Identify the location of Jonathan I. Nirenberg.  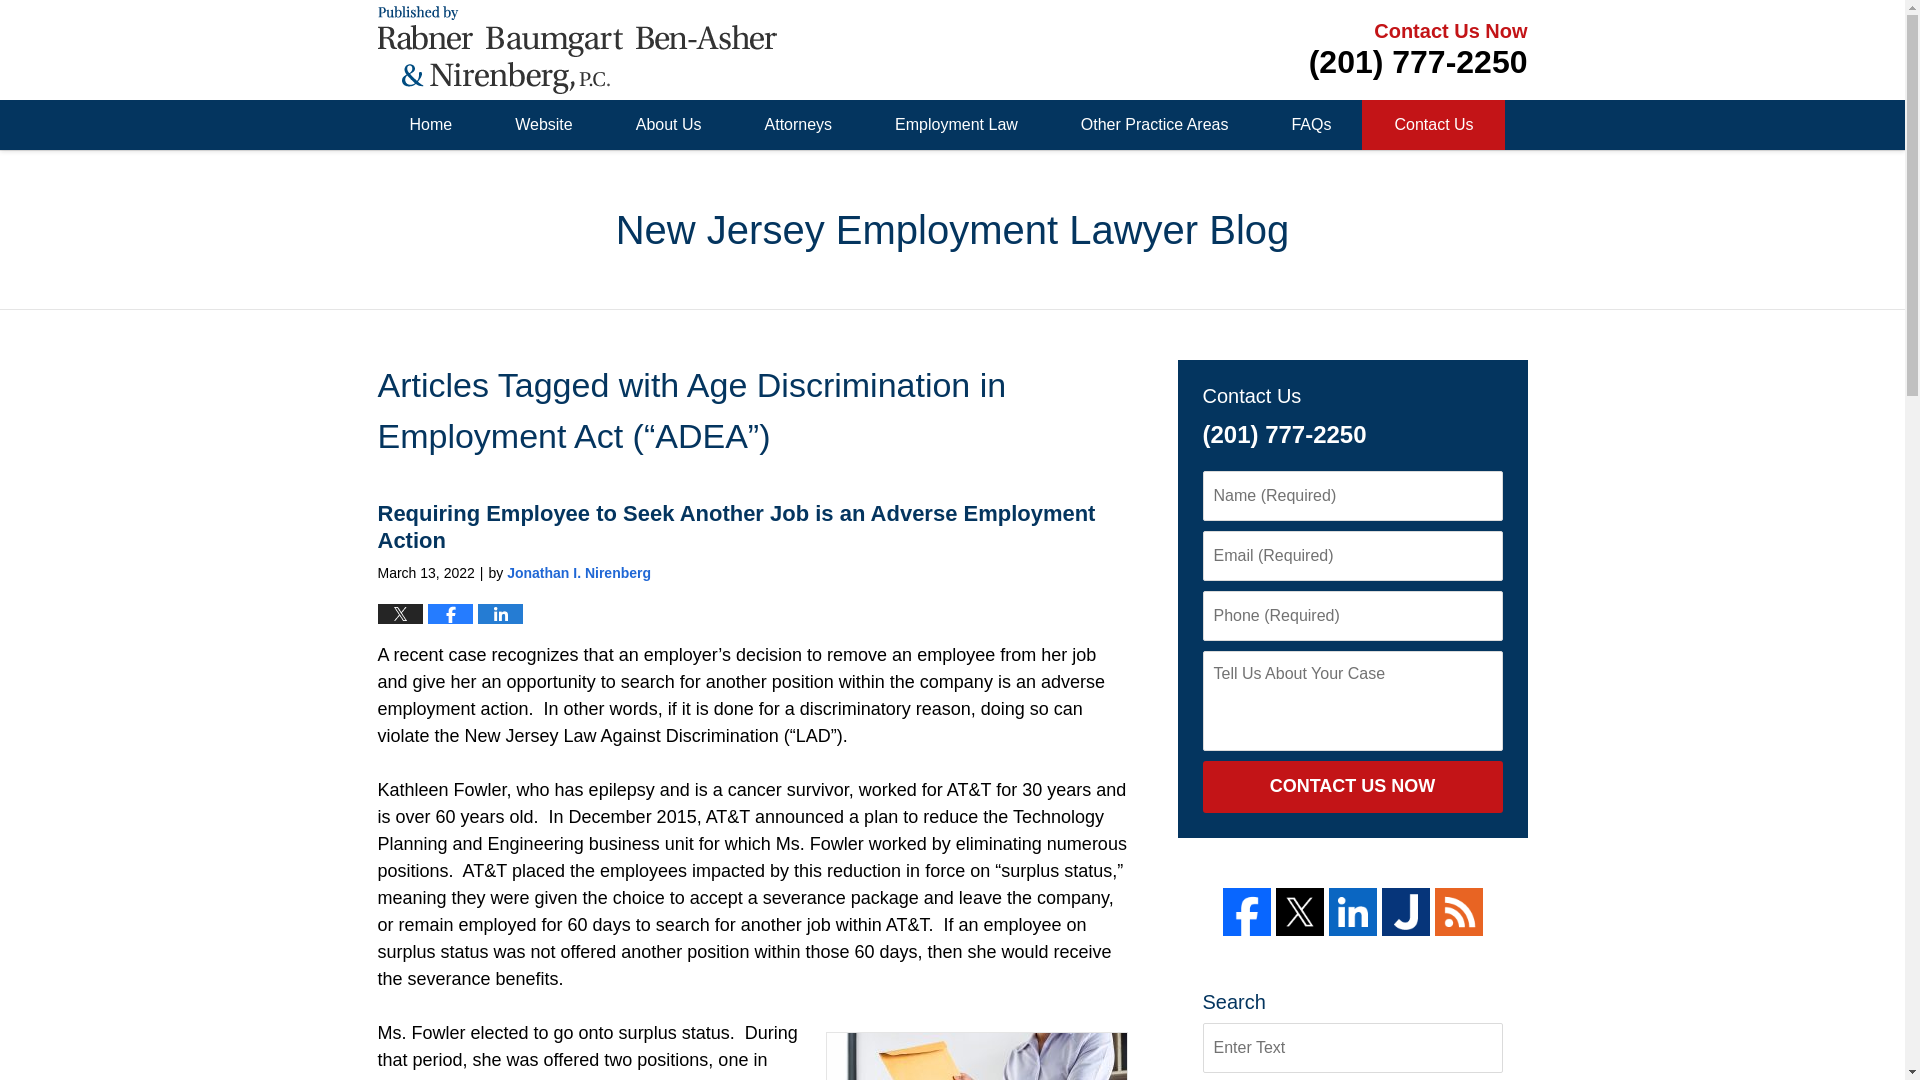
(578, 572).